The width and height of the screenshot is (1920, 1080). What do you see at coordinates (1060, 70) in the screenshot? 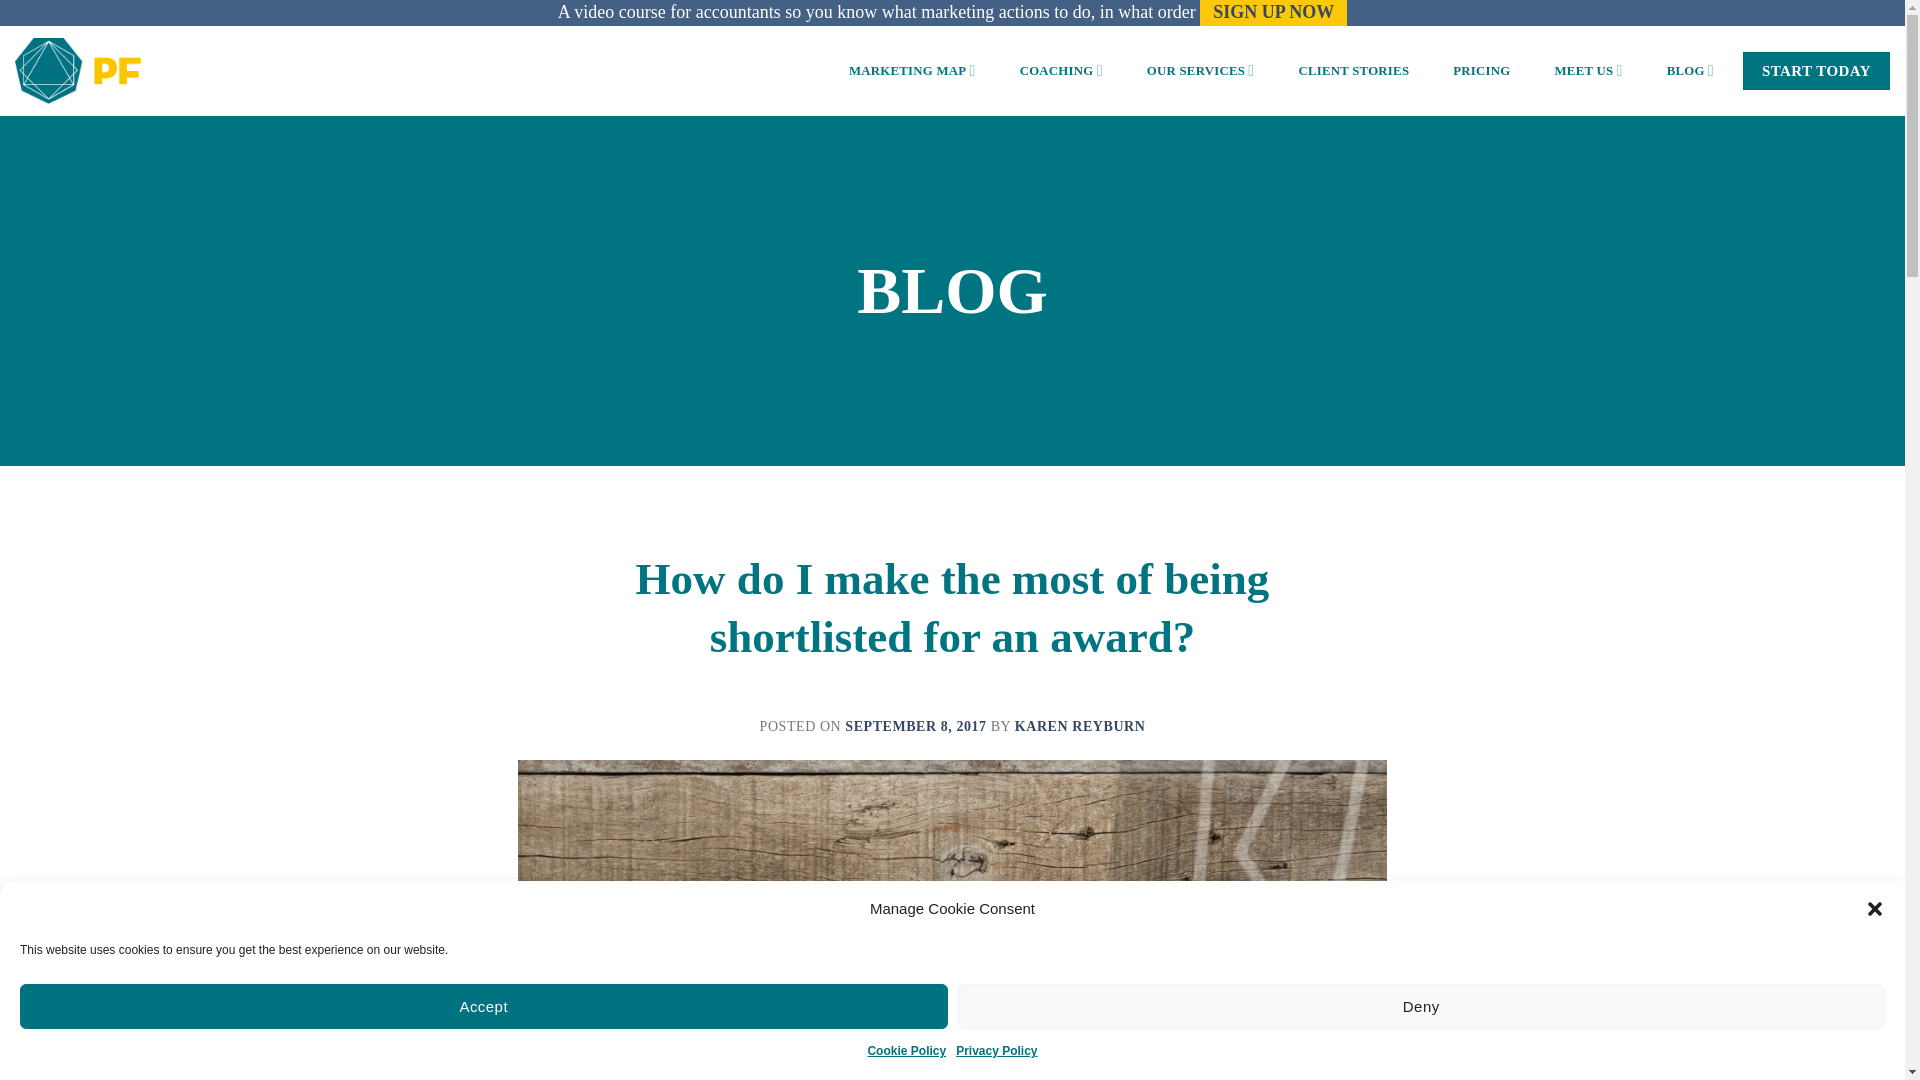
I see `COACHING` at bounding box center [1060, 70].